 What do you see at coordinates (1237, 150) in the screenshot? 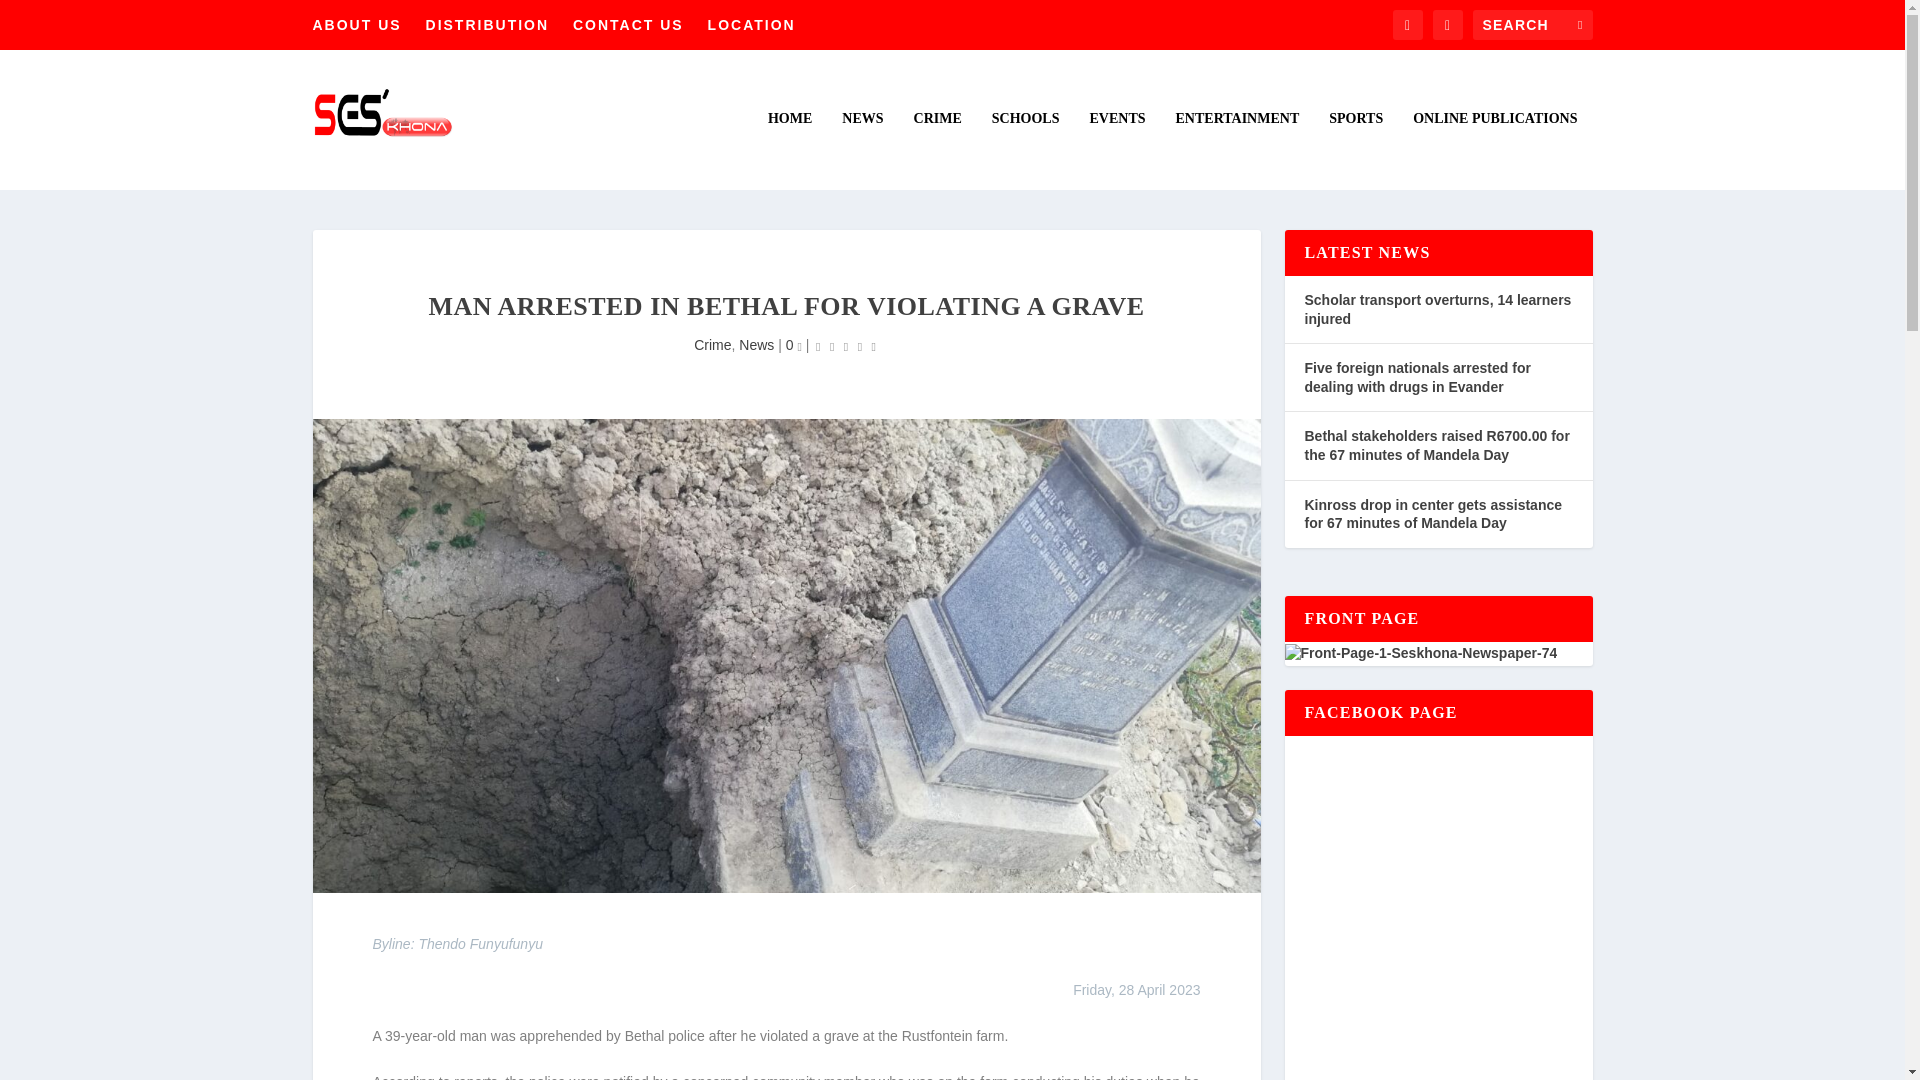
I see `ENTERTAINMENT` at bounding box center [1237, 150].